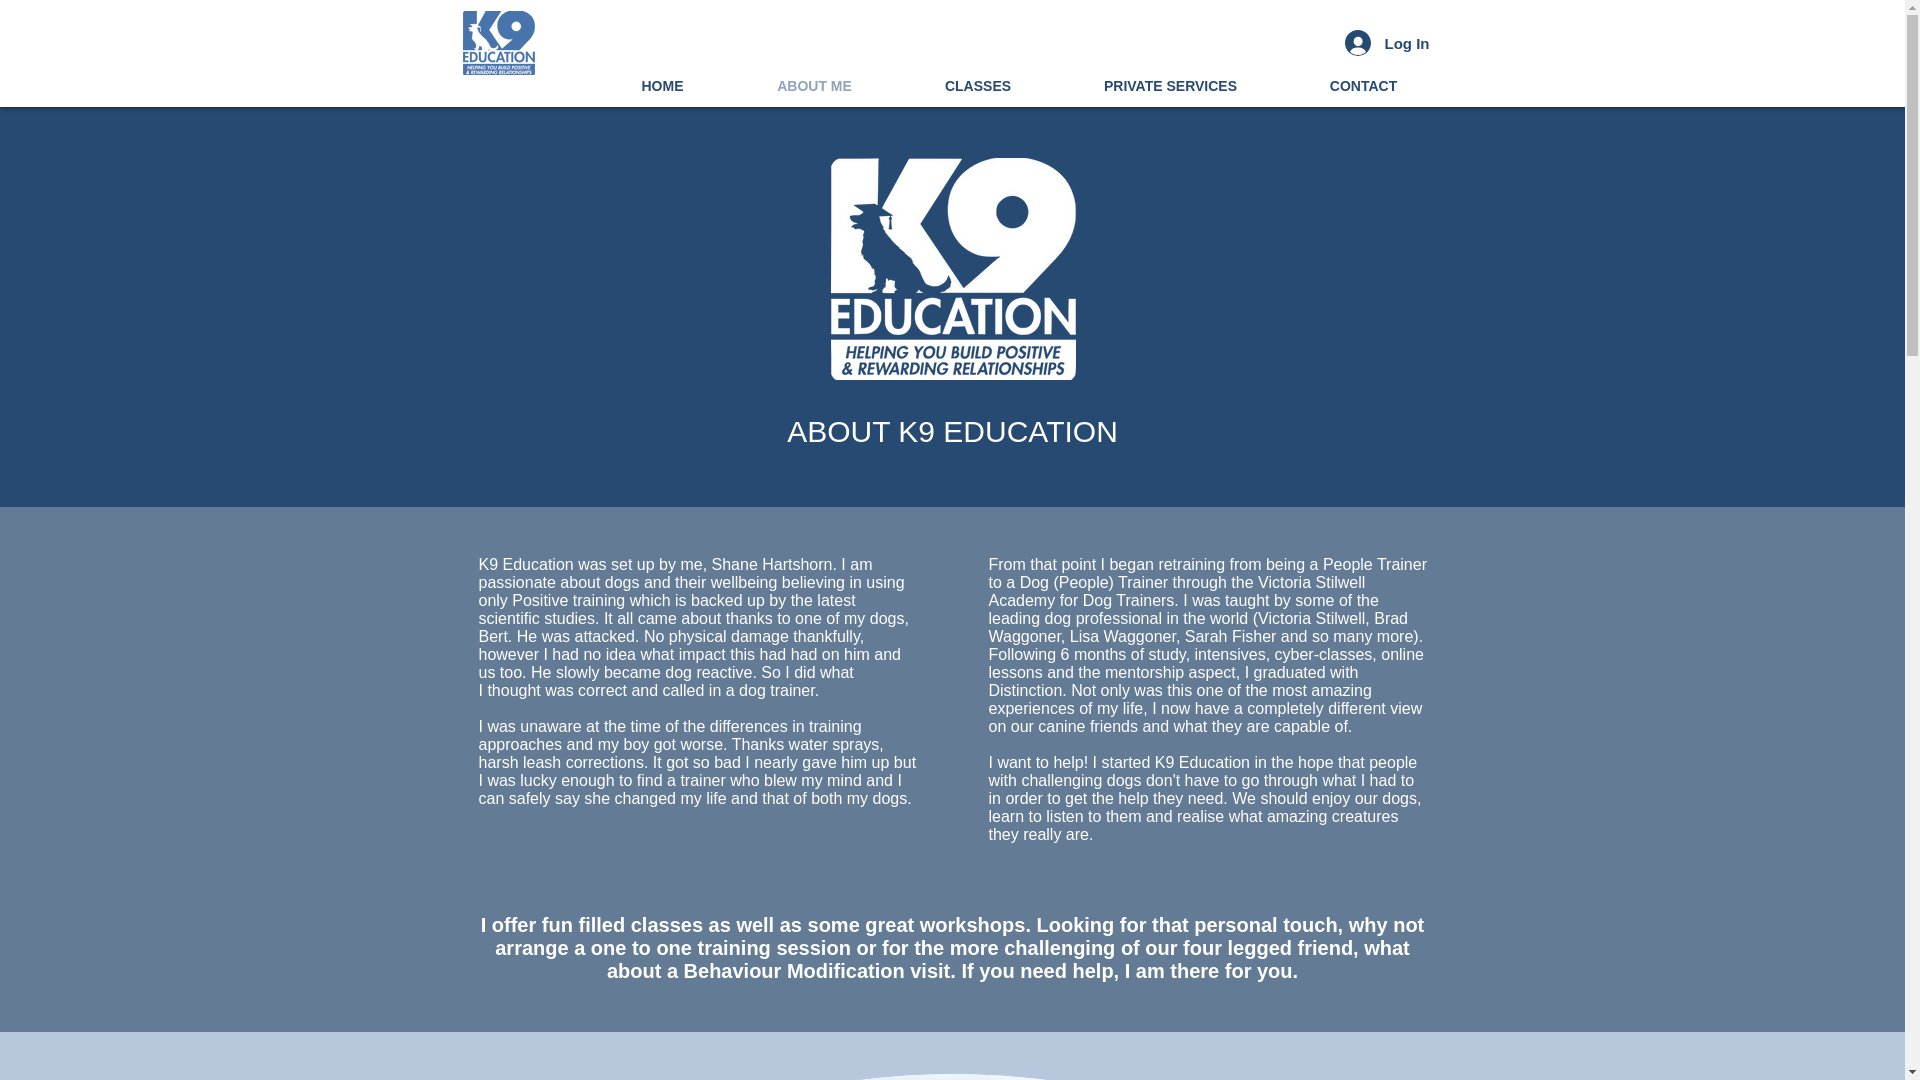  I want to click on ABOUT ME, so click(814, 86).